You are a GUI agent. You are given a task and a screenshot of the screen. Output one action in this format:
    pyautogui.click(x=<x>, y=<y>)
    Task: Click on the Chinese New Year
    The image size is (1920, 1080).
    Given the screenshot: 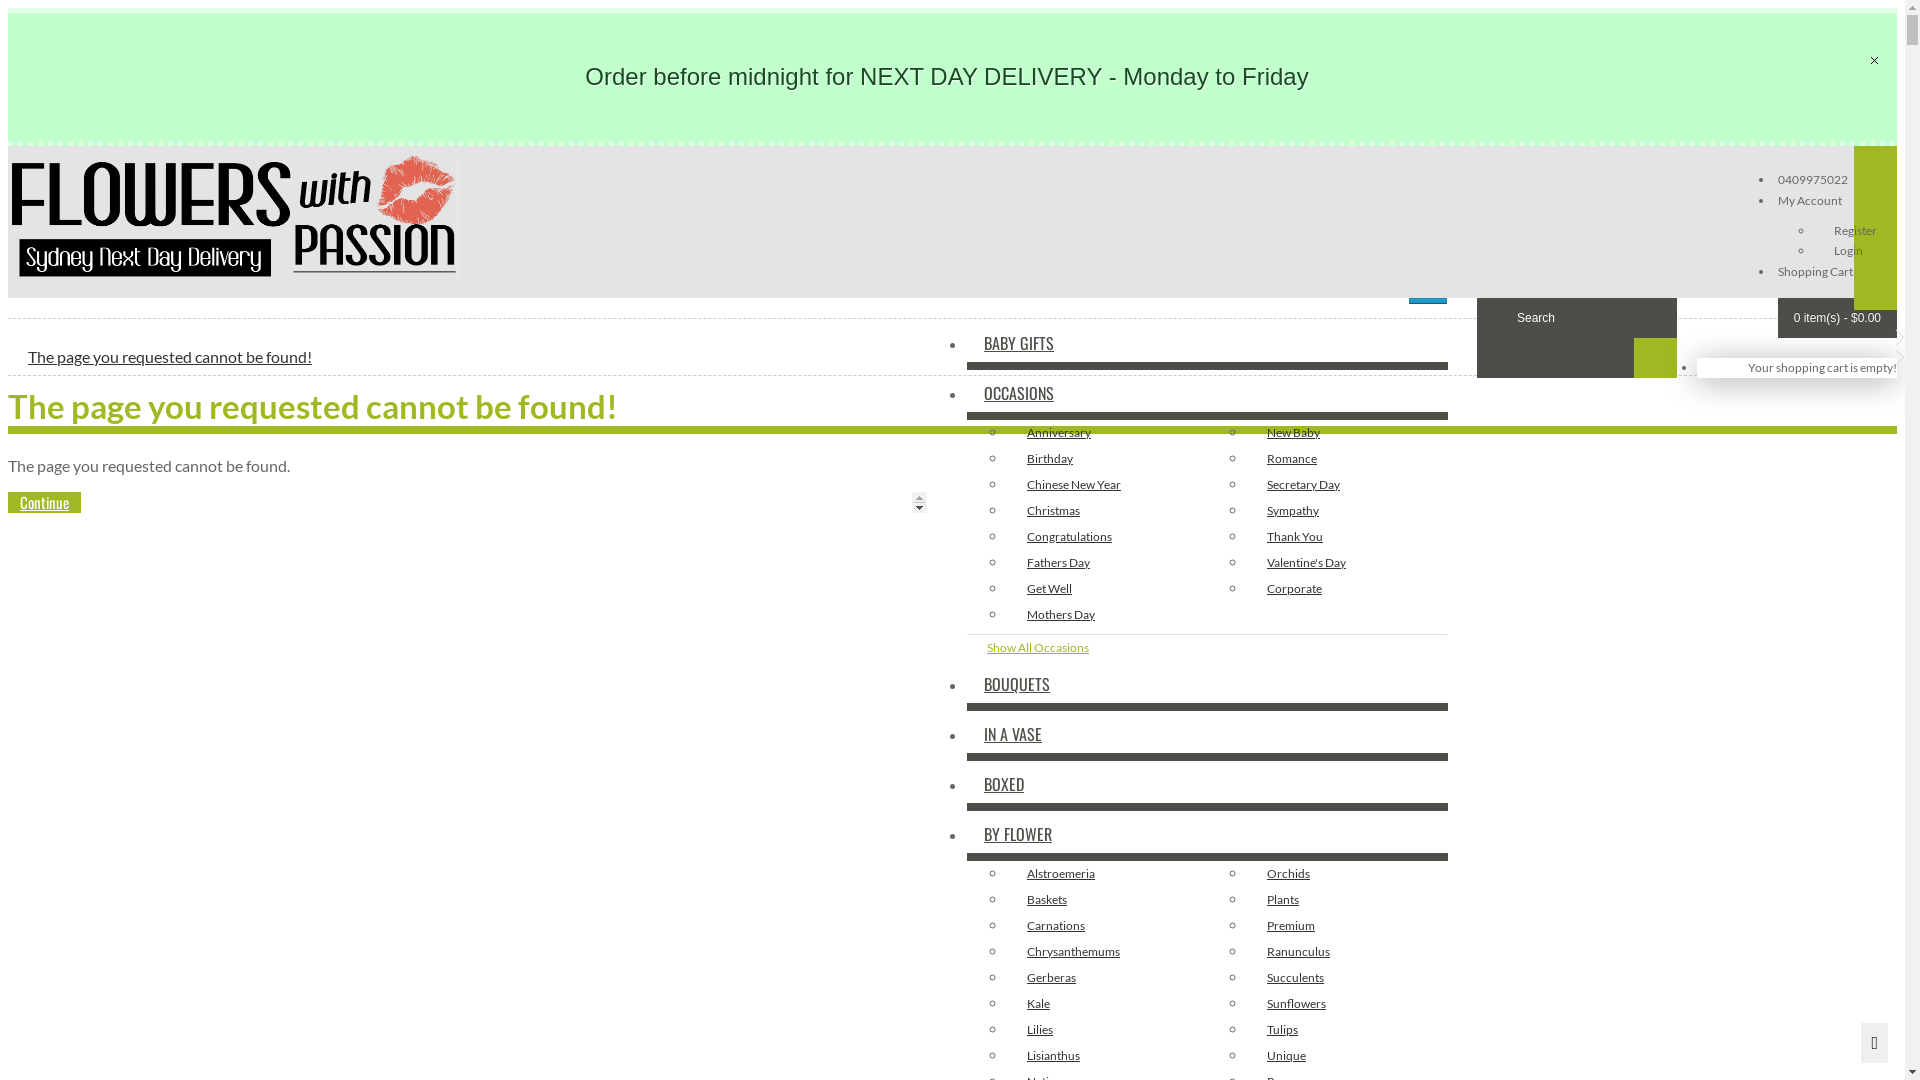 What is the action you would take?
    pyautogui.click(x=1107, y=485)
    